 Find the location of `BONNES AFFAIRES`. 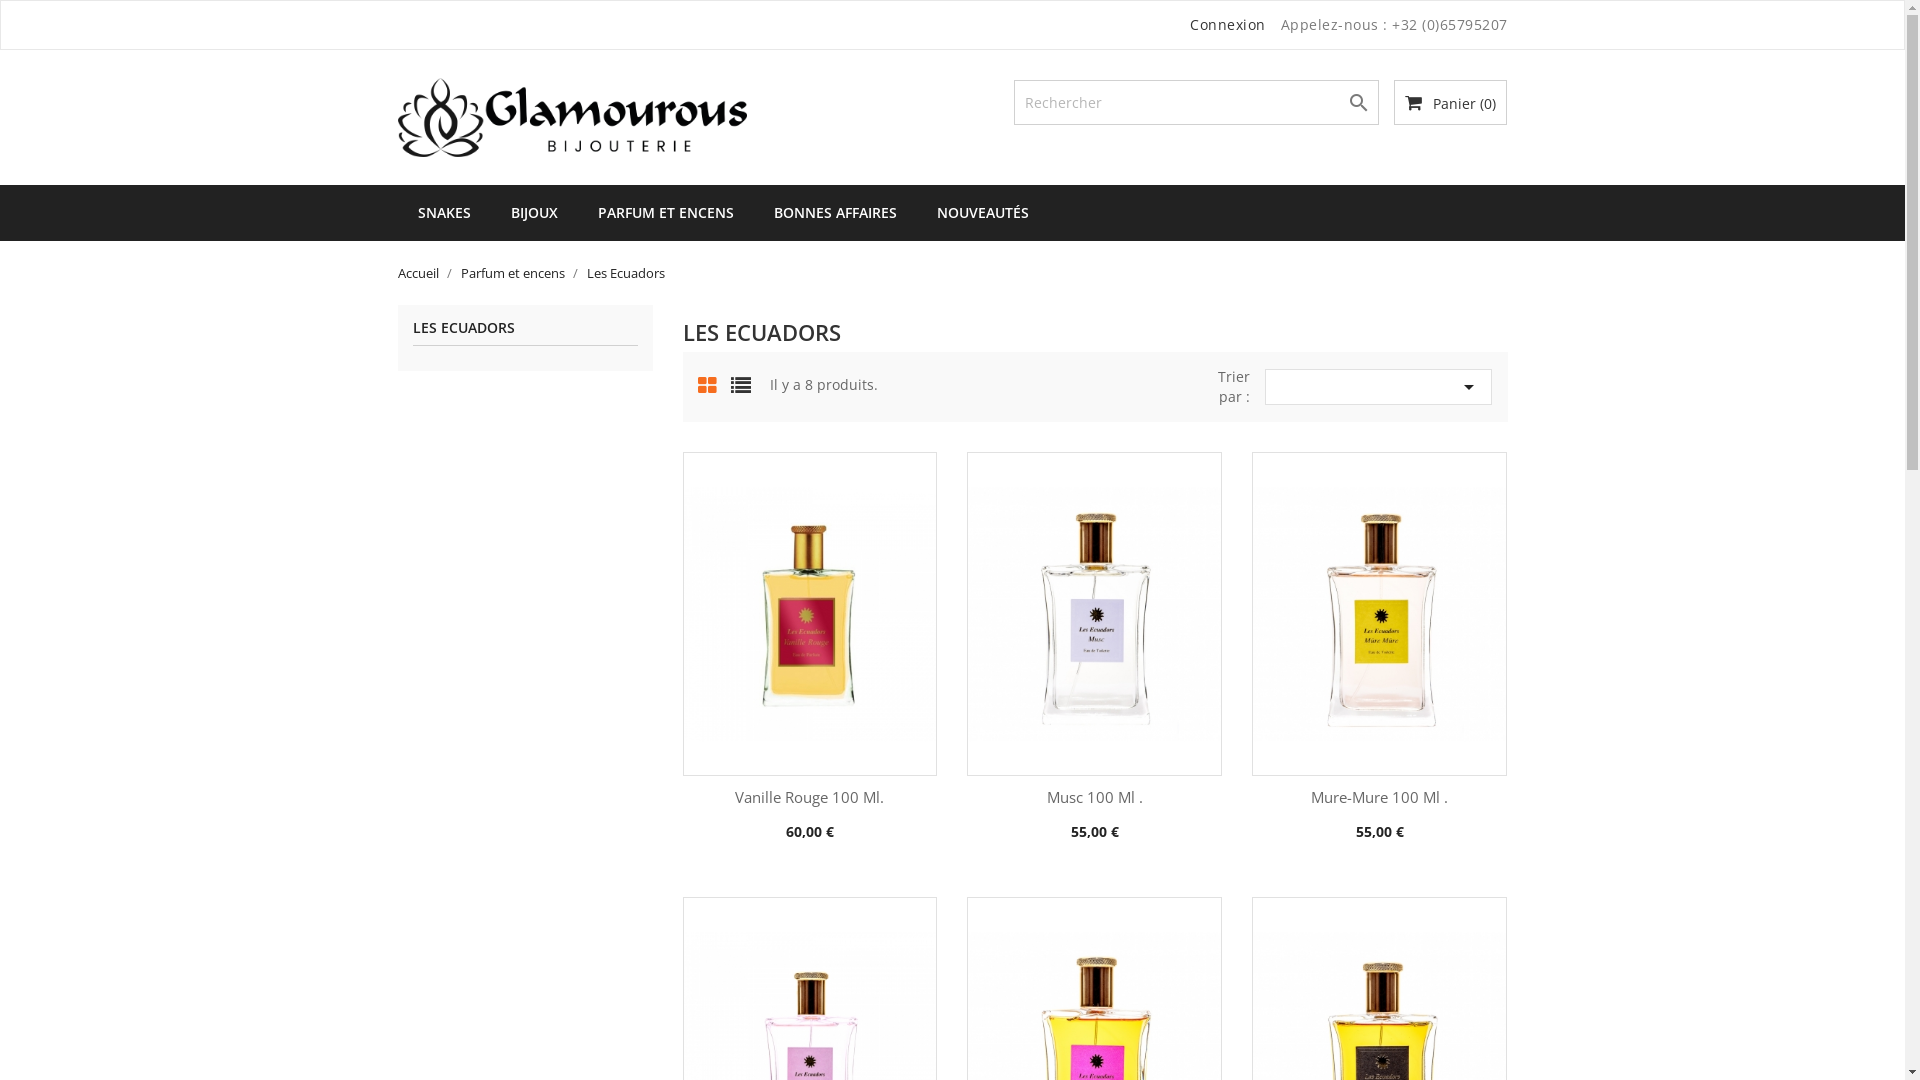

BONNES AFFAIRES is located at coordinates (836, 213).